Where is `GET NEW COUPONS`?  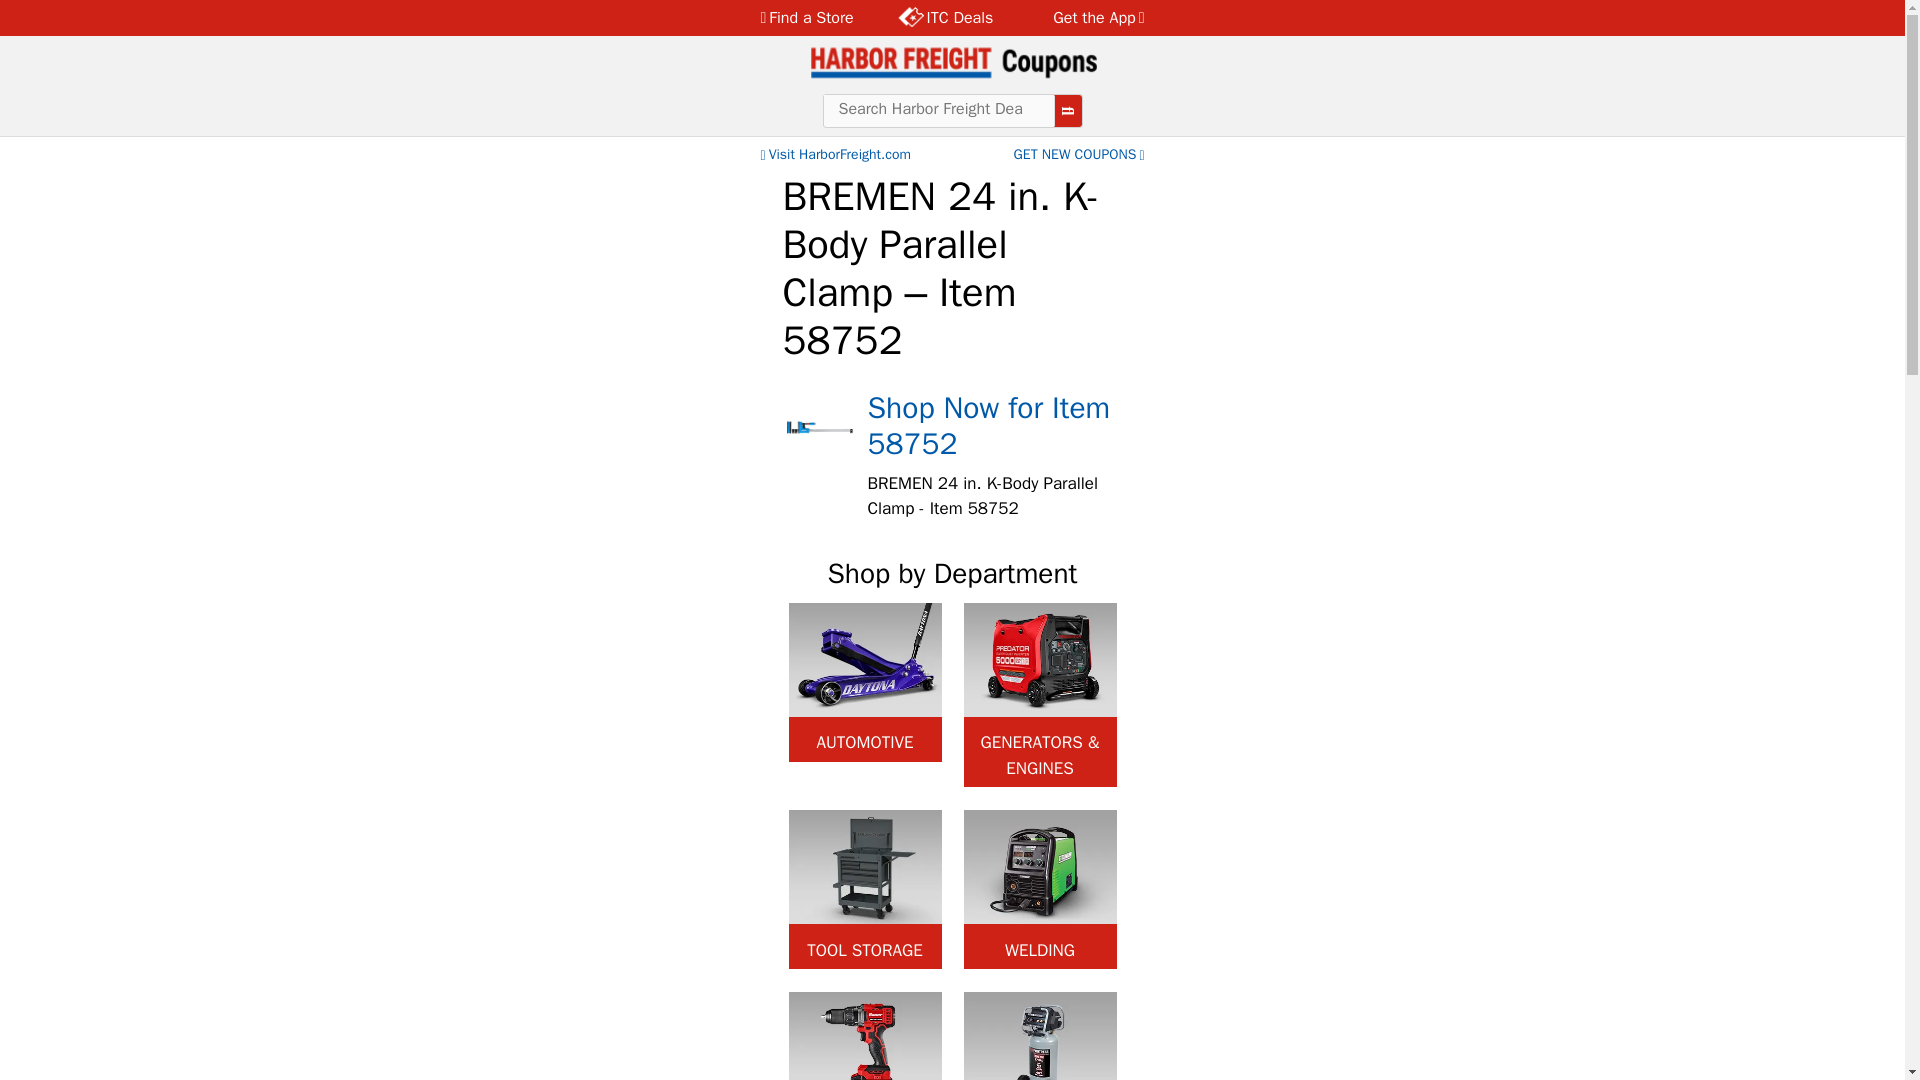 GET NEW COUPONS is located at coordinates (1080, 154).